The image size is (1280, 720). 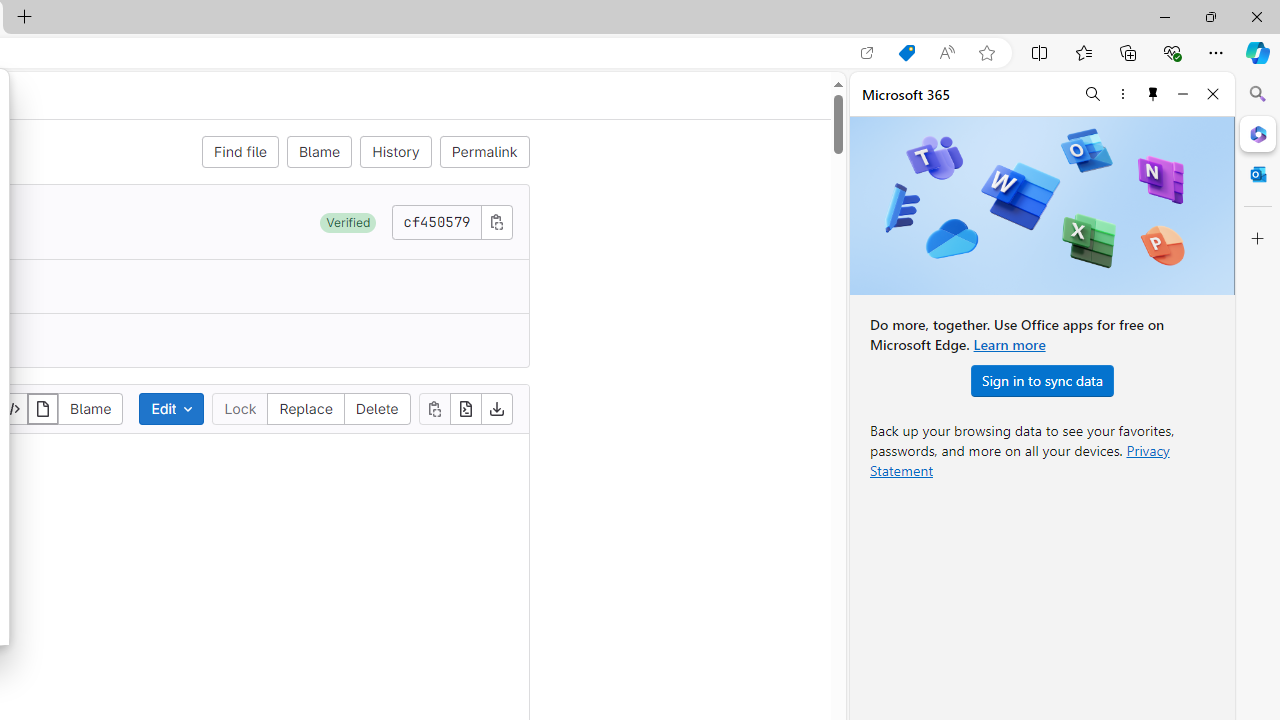 I want to click on Restore, so click(x=1210, y=16).